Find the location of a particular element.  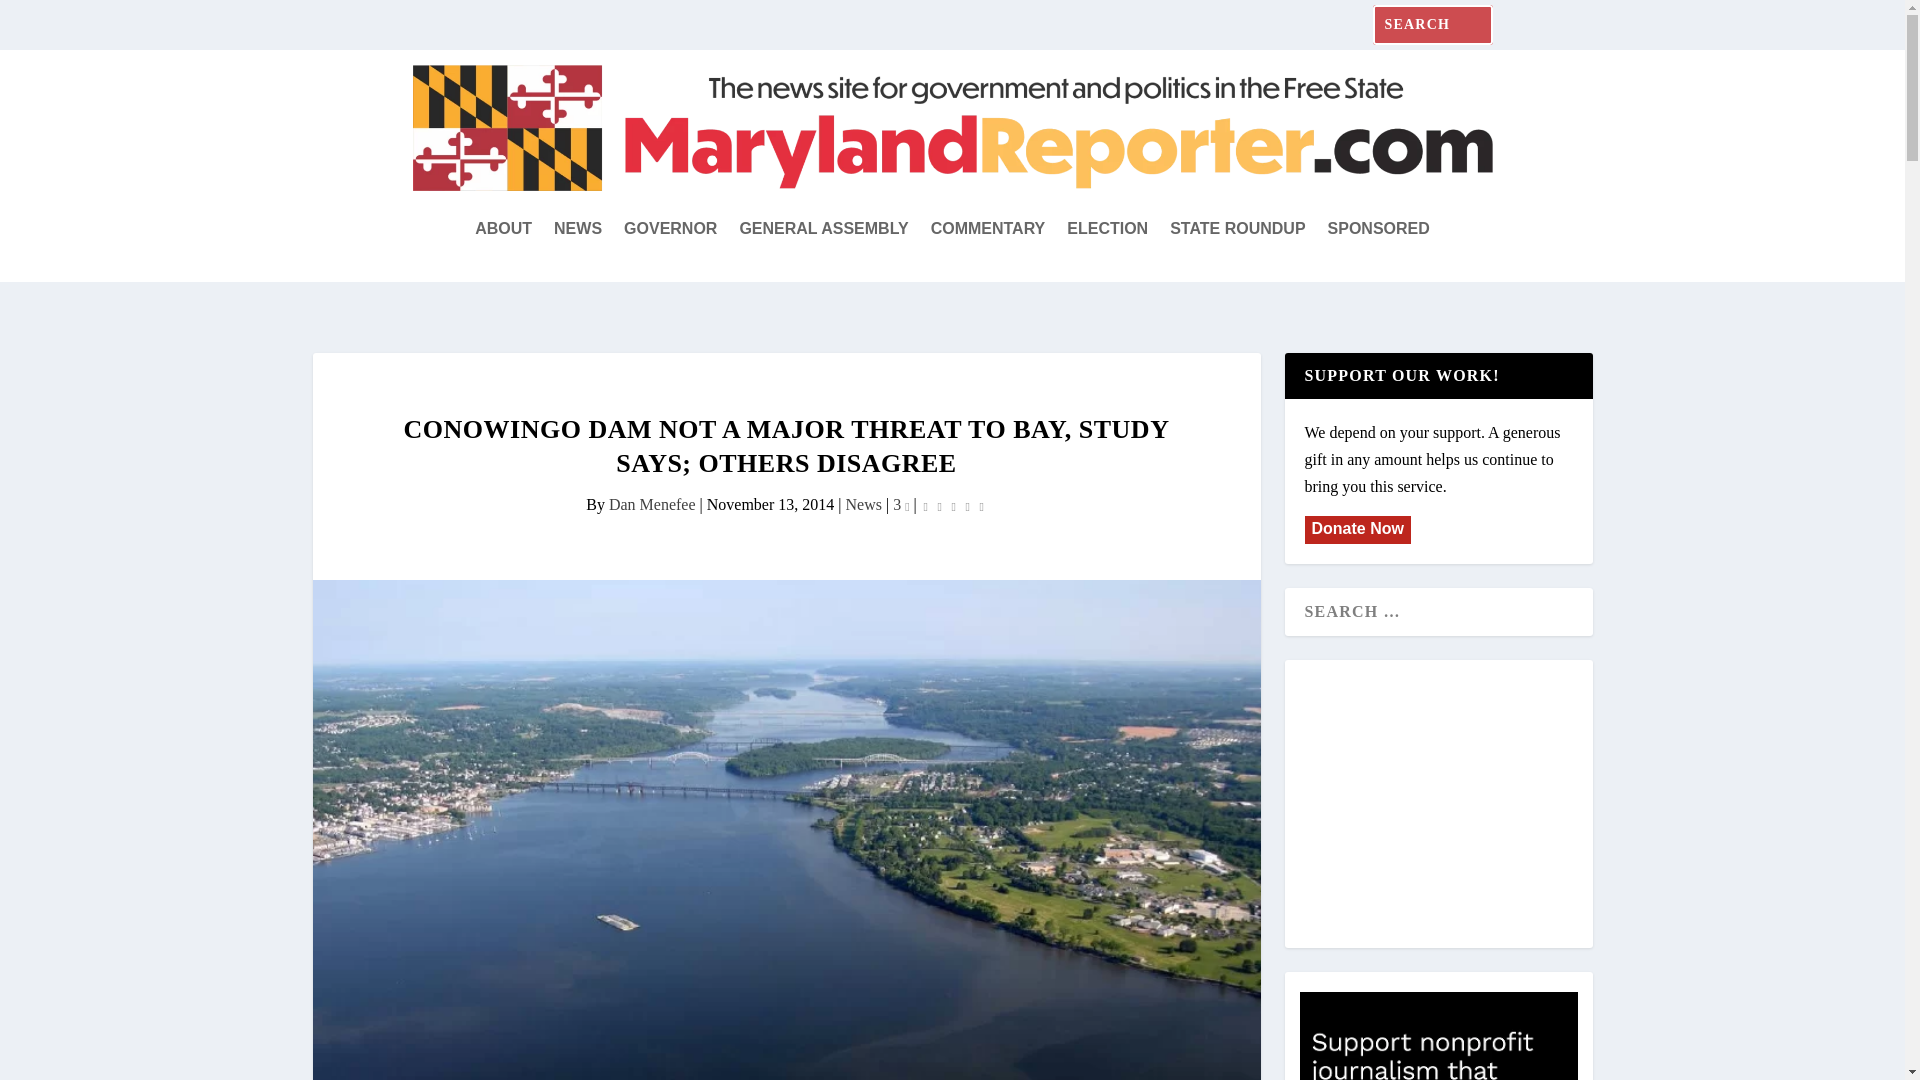

Posts by Dan Menefee is located at coordinates (652, 504).